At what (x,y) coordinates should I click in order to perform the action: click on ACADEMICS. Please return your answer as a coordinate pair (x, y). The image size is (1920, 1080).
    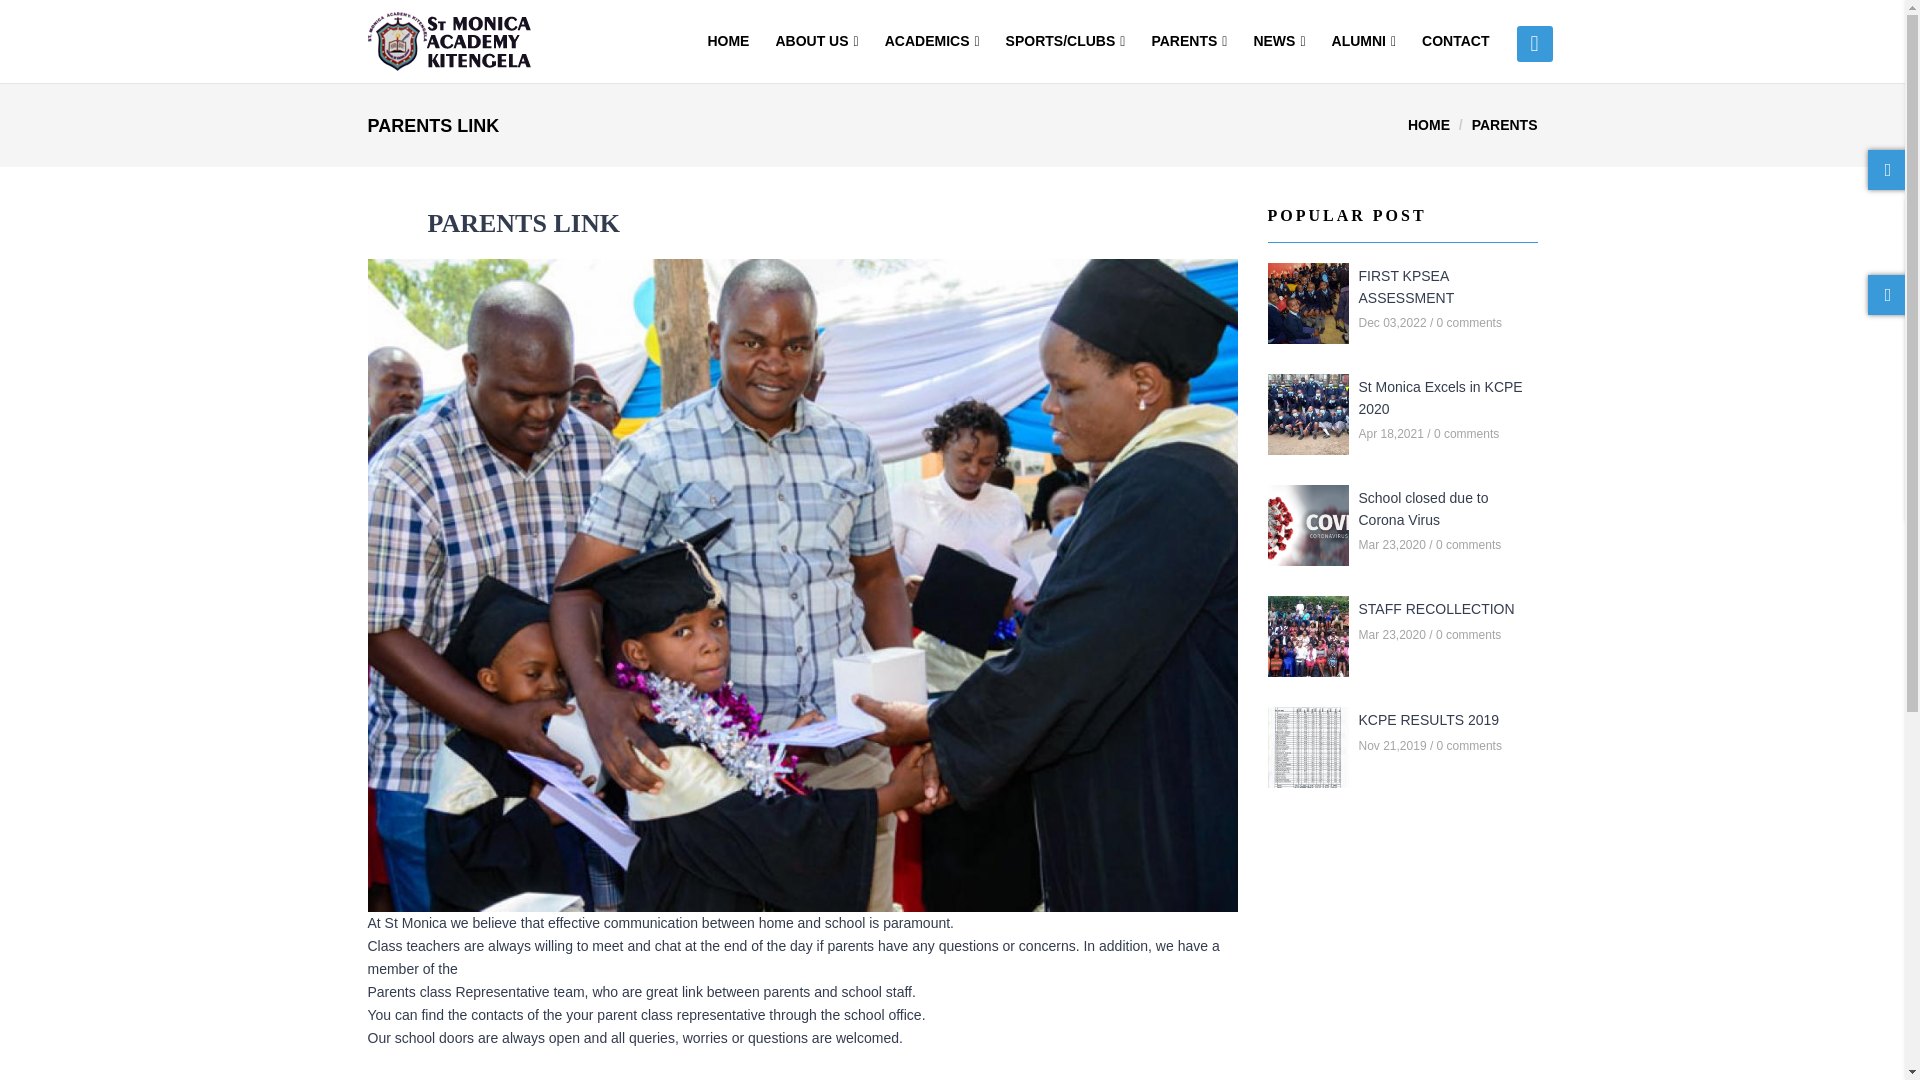
    Looking at the image, I should click on (932, 42).